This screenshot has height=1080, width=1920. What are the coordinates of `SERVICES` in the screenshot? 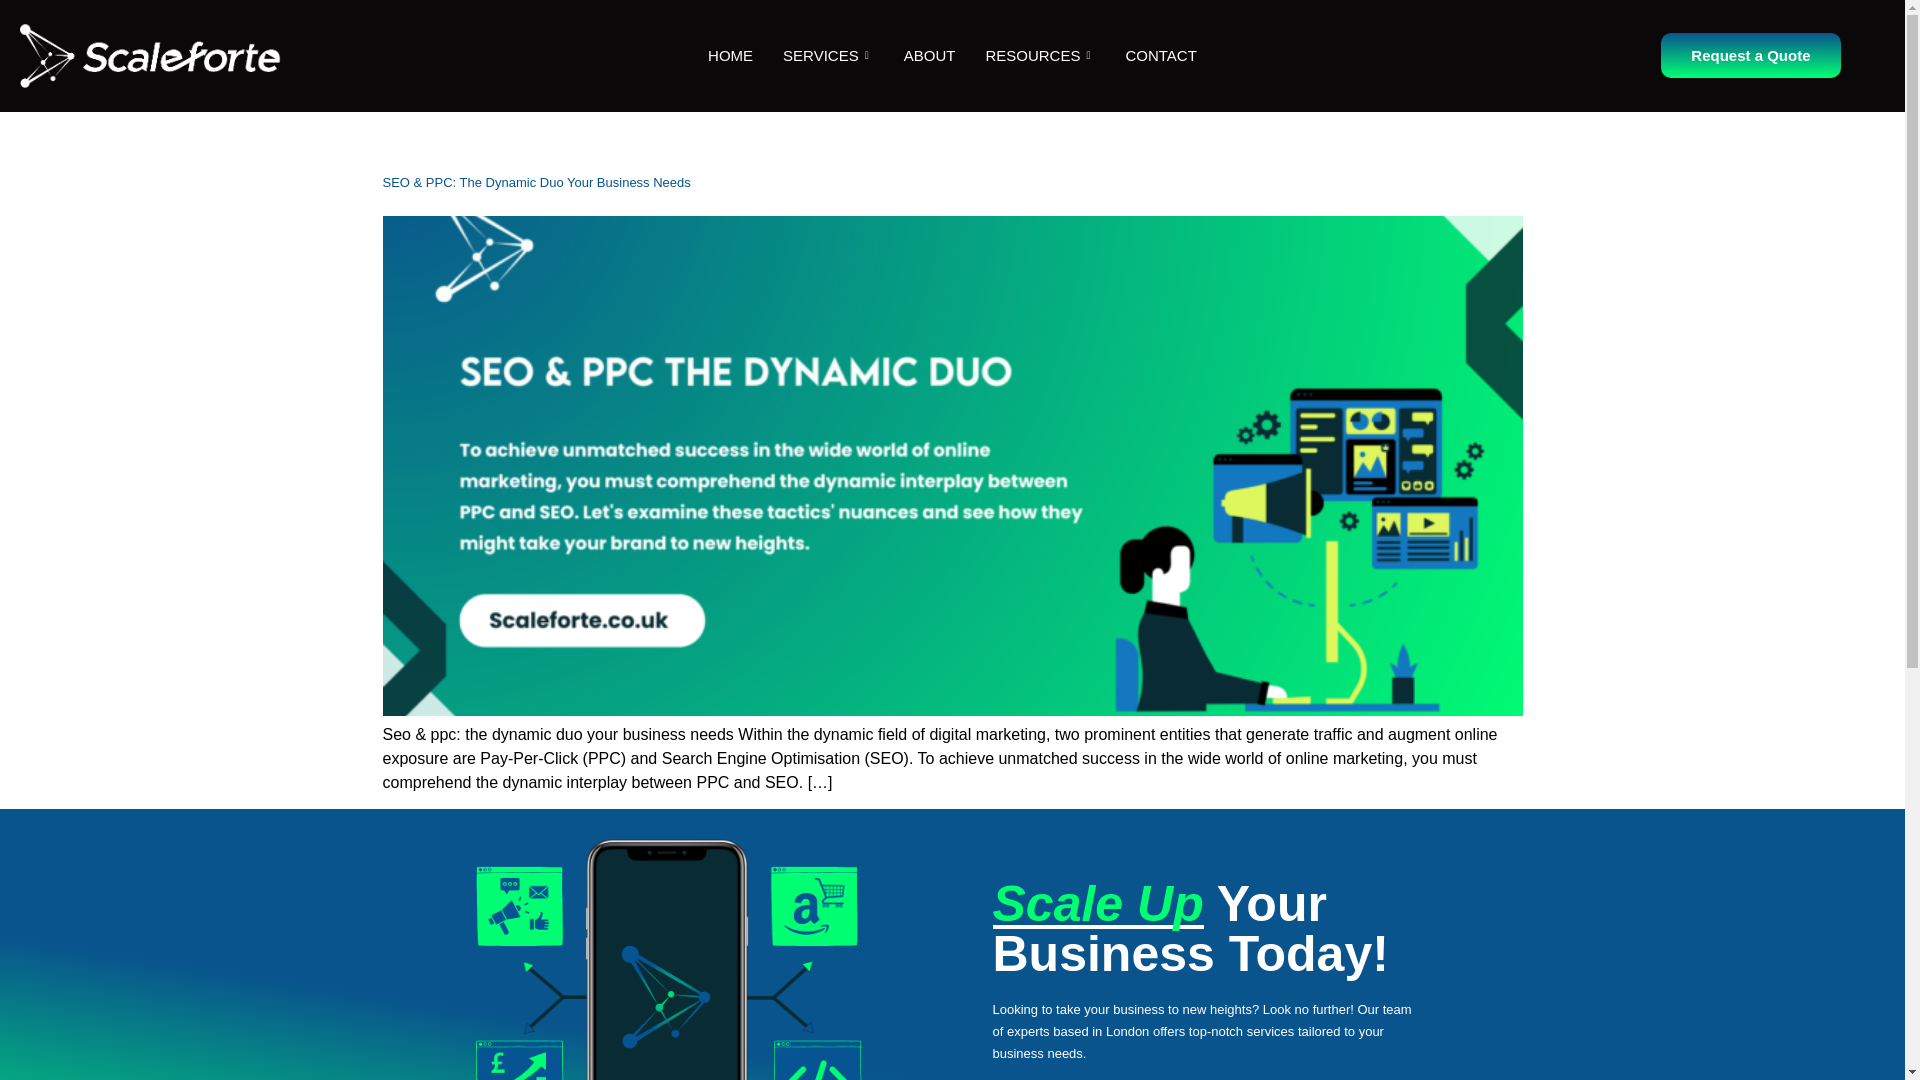 It's located at (828, 56).